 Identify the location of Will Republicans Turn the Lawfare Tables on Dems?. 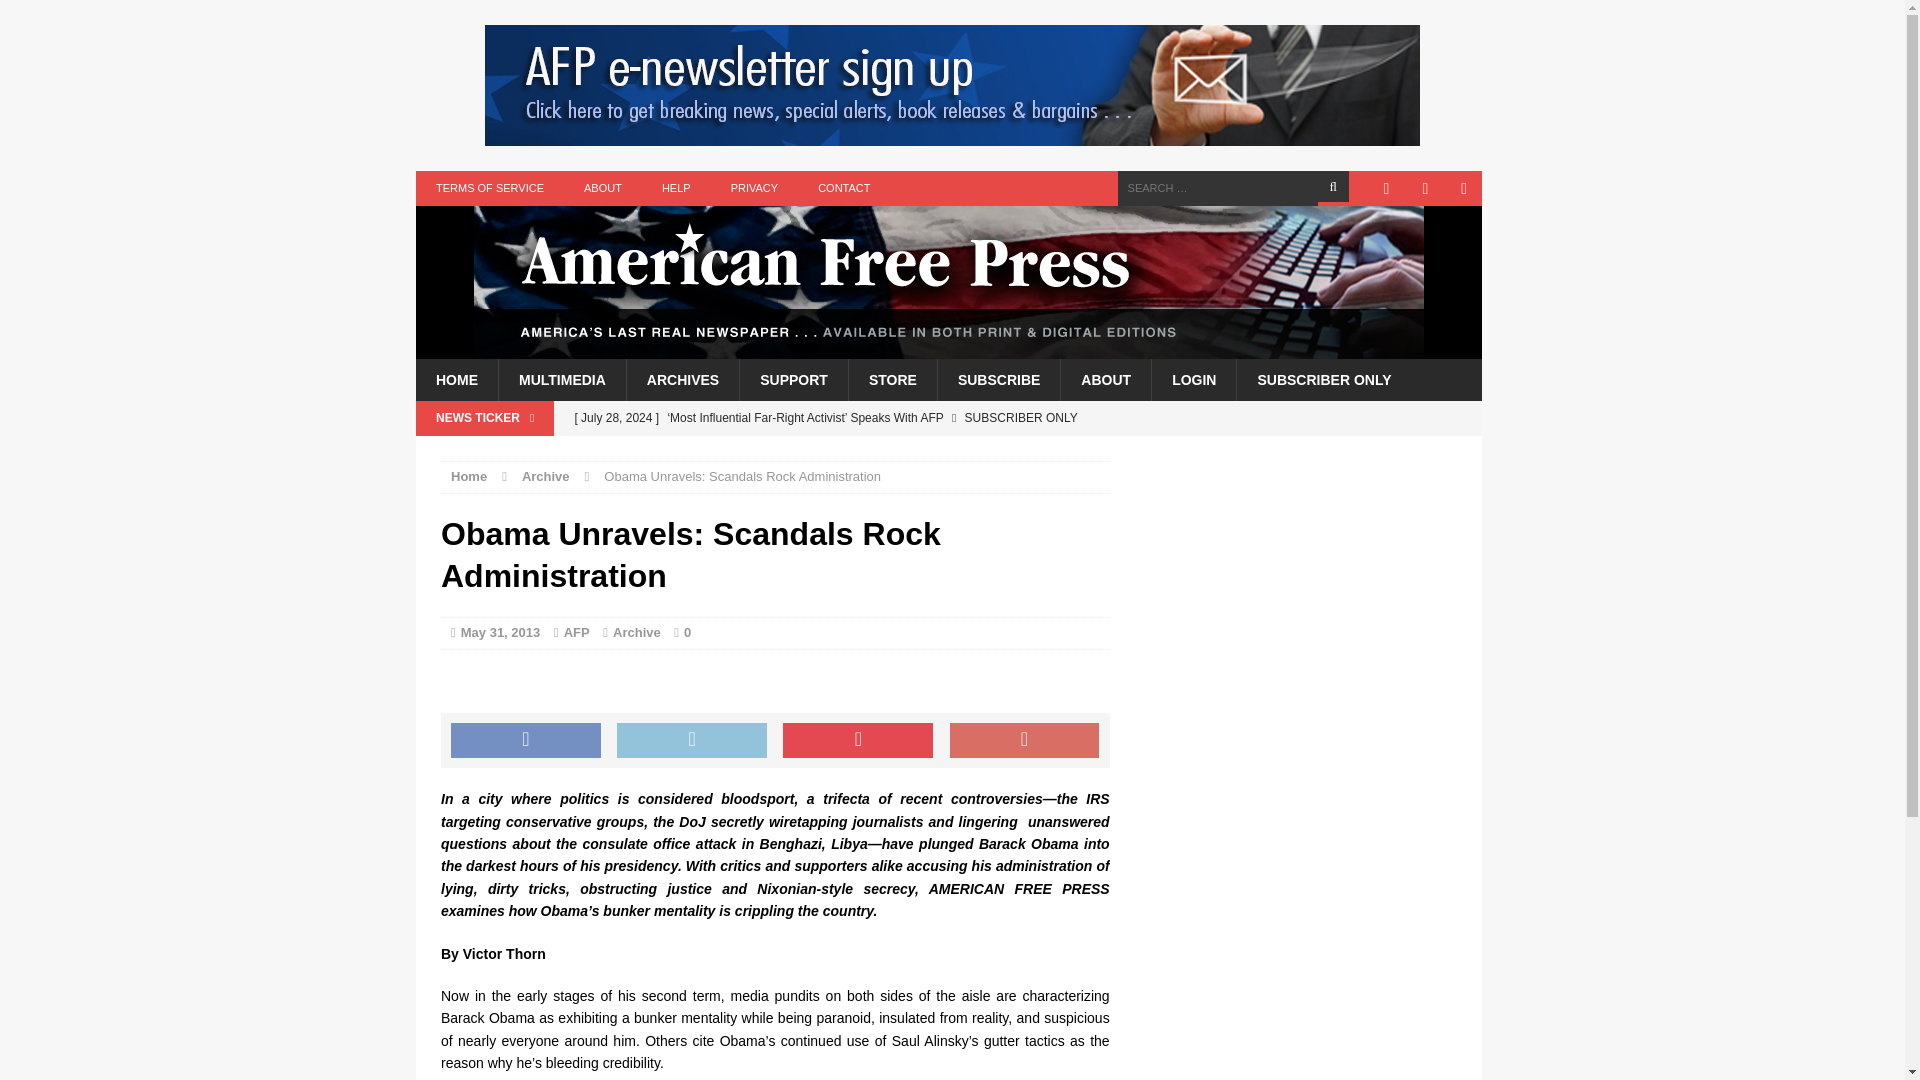
(835, 452).